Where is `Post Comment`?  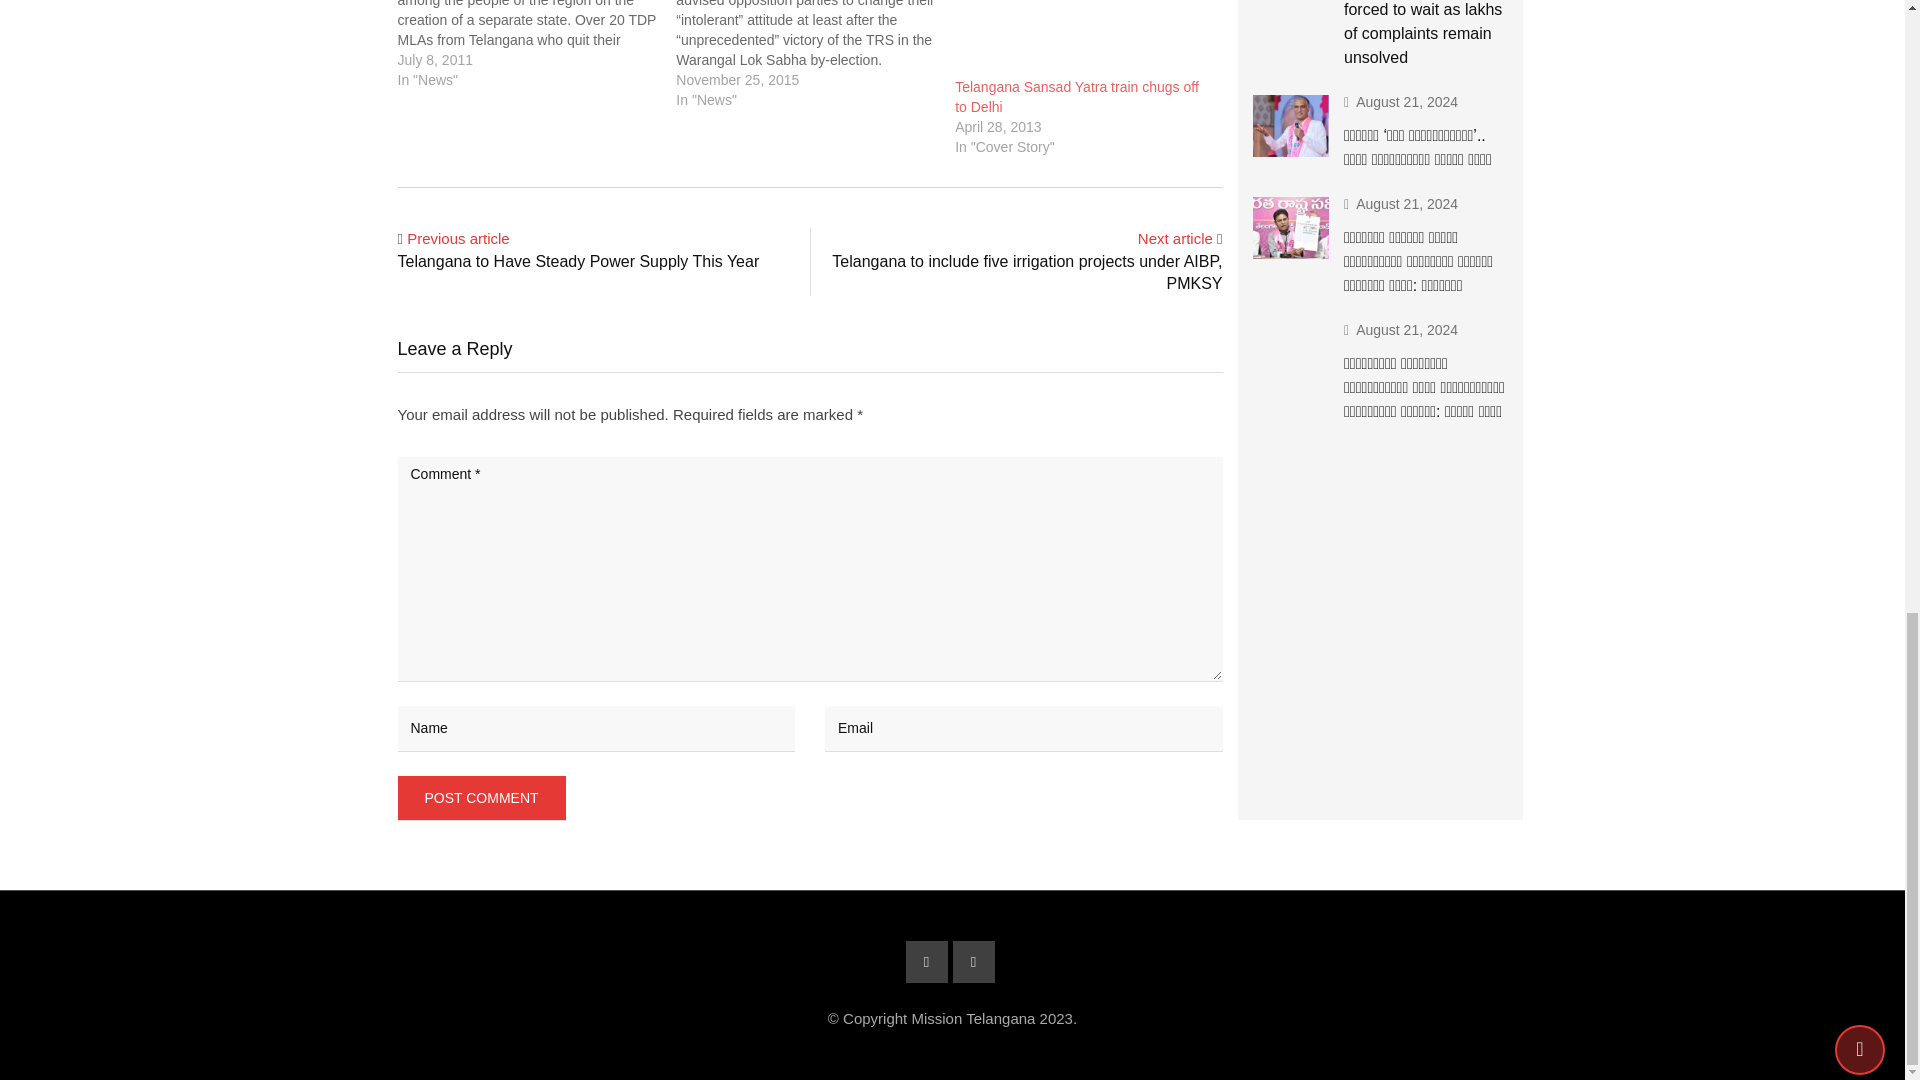 Post Comment is located at coordinates (482, 798).